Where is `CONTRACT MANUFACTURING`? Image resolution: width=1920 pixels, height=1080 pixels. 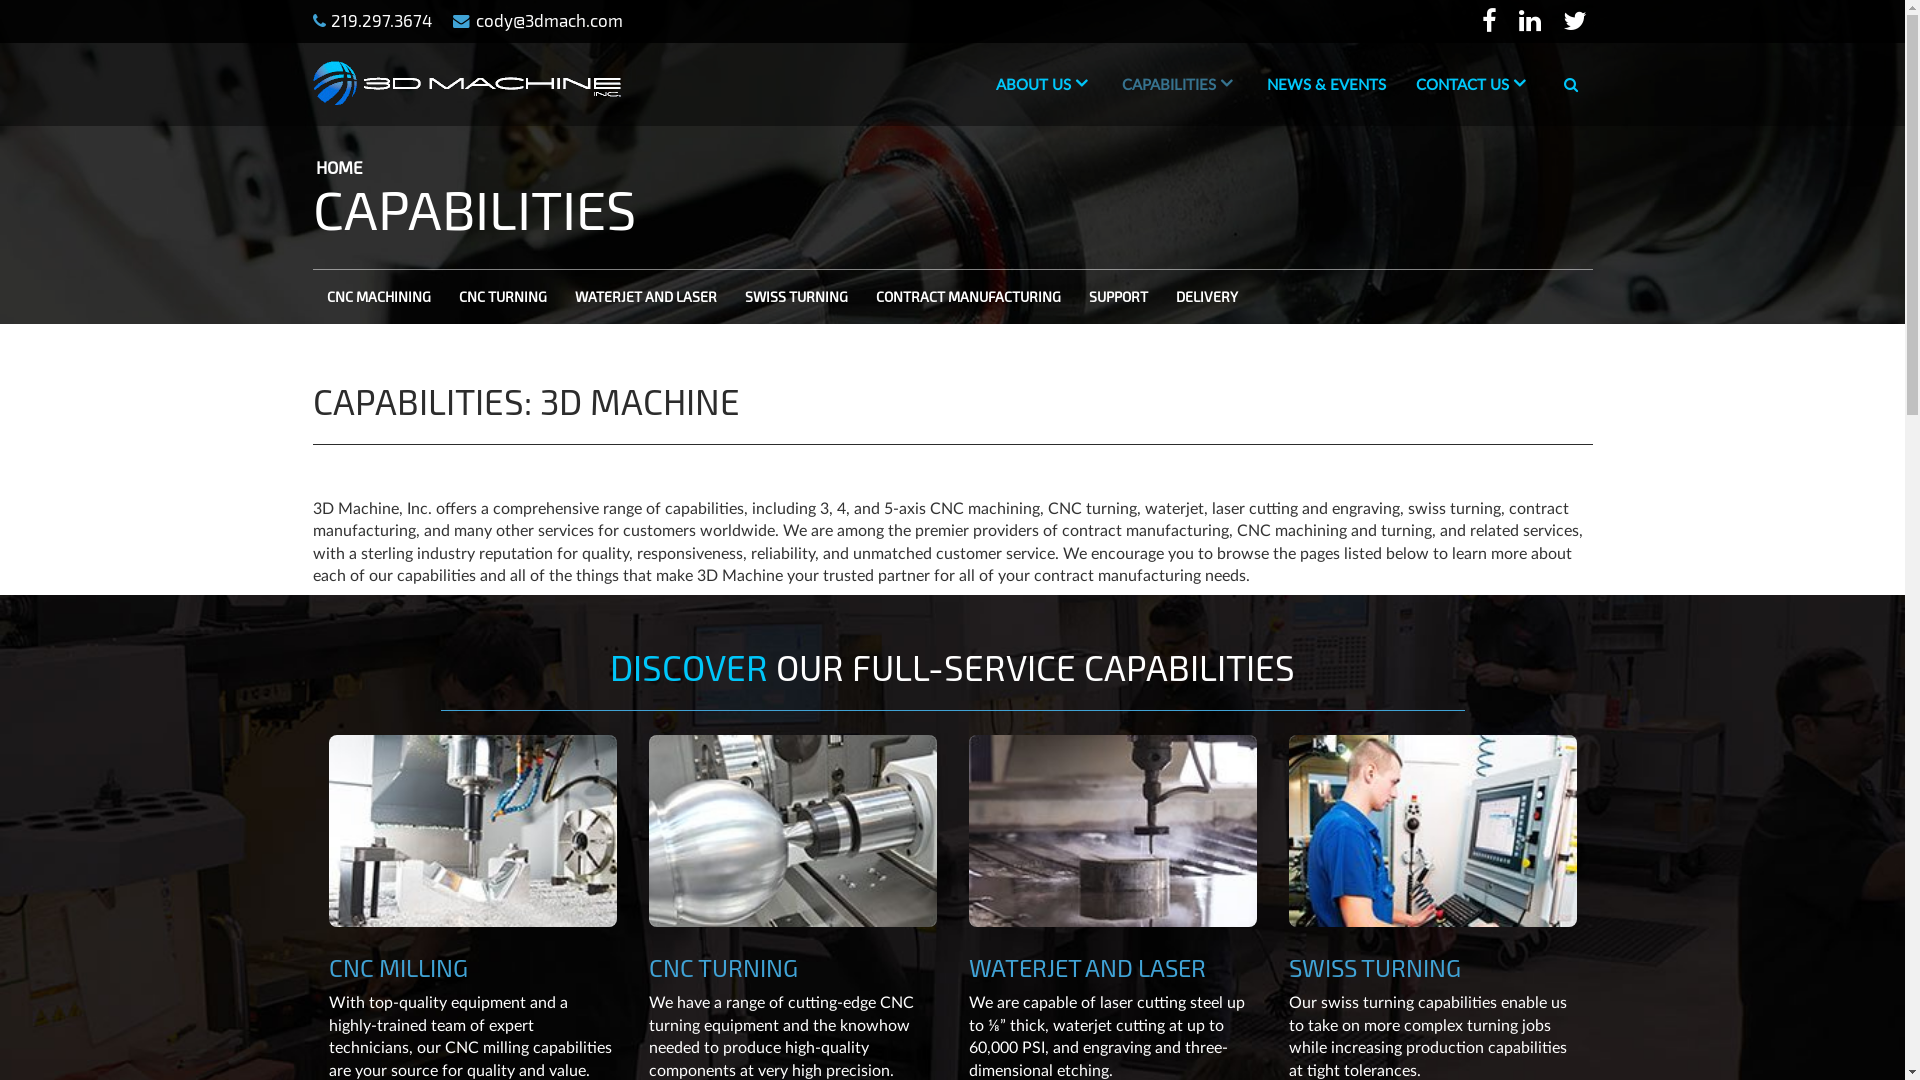
CONTRACT MANUFACTURING is located at coordinates (968, 296).